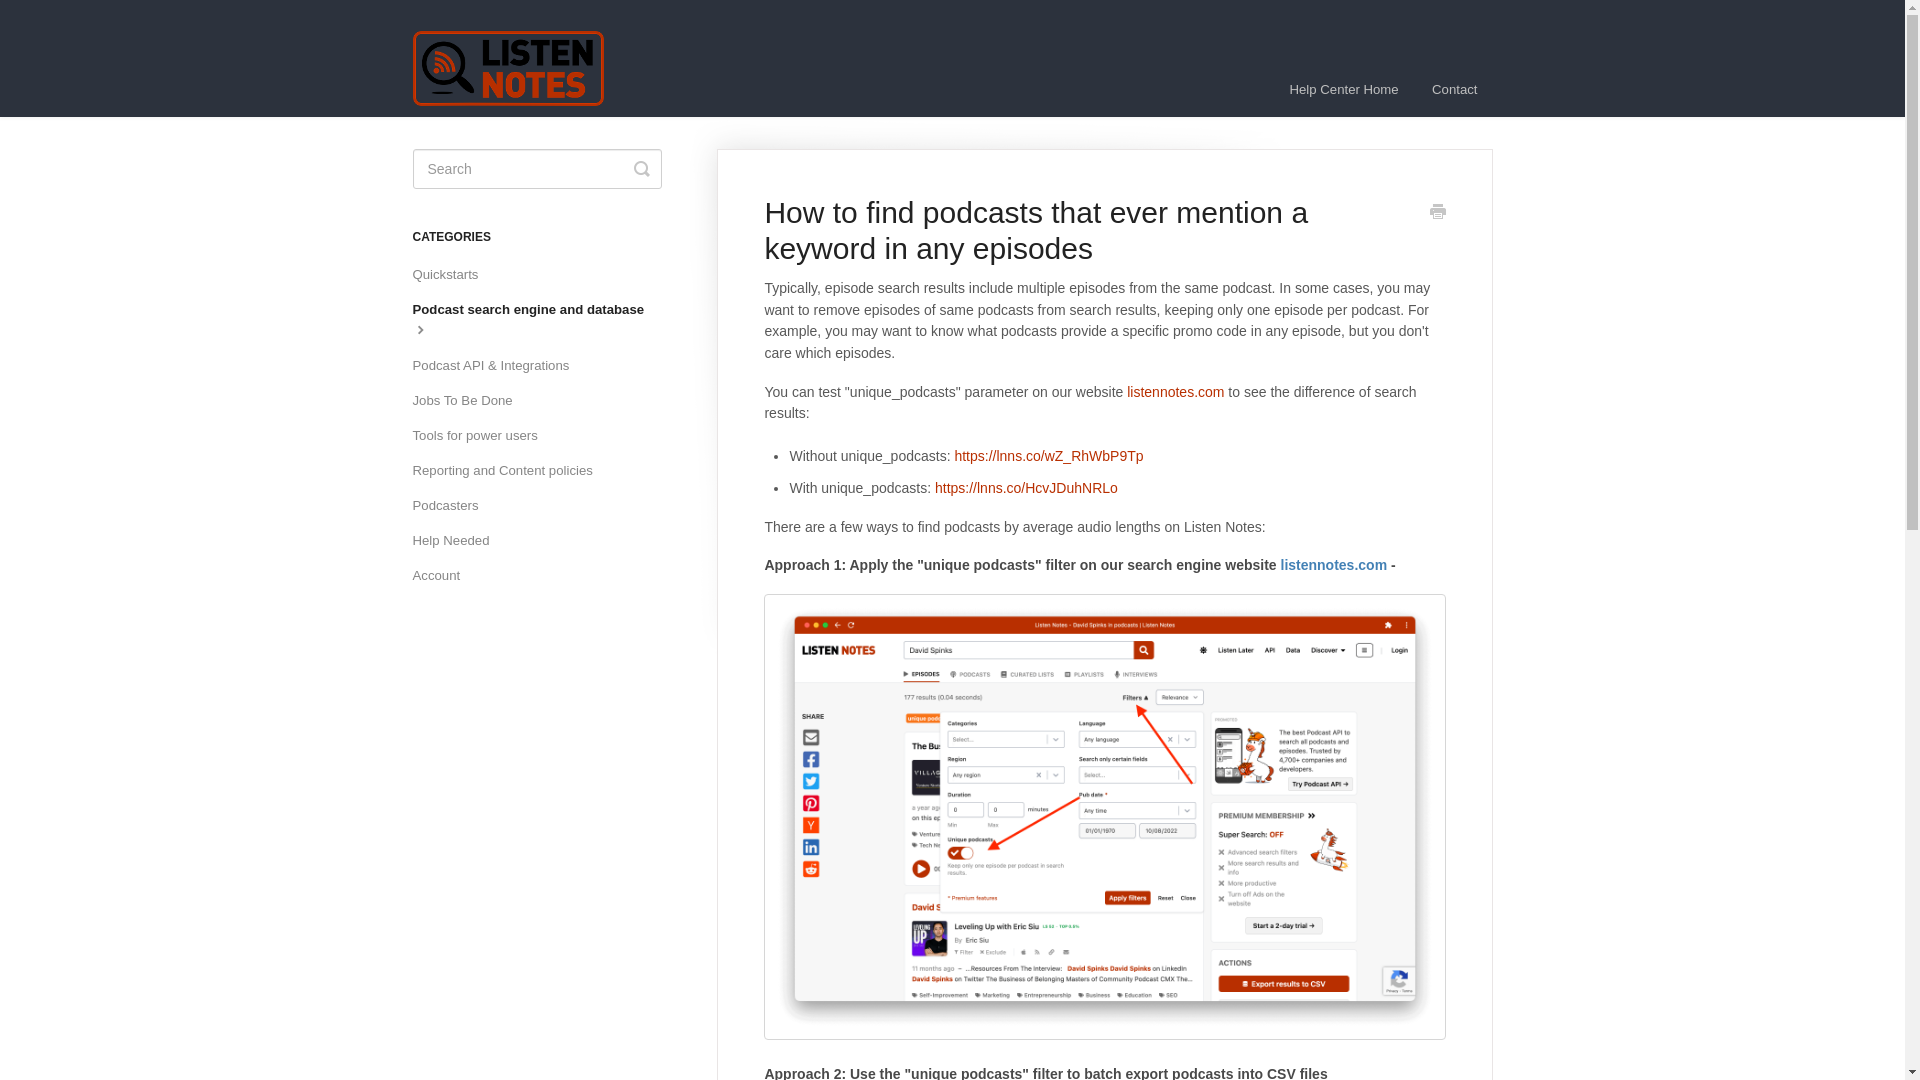  What do you see at coordinates (544, 320) in the screenshot?
I see `Podcast search engine and database` at bounding box center [544, 320].